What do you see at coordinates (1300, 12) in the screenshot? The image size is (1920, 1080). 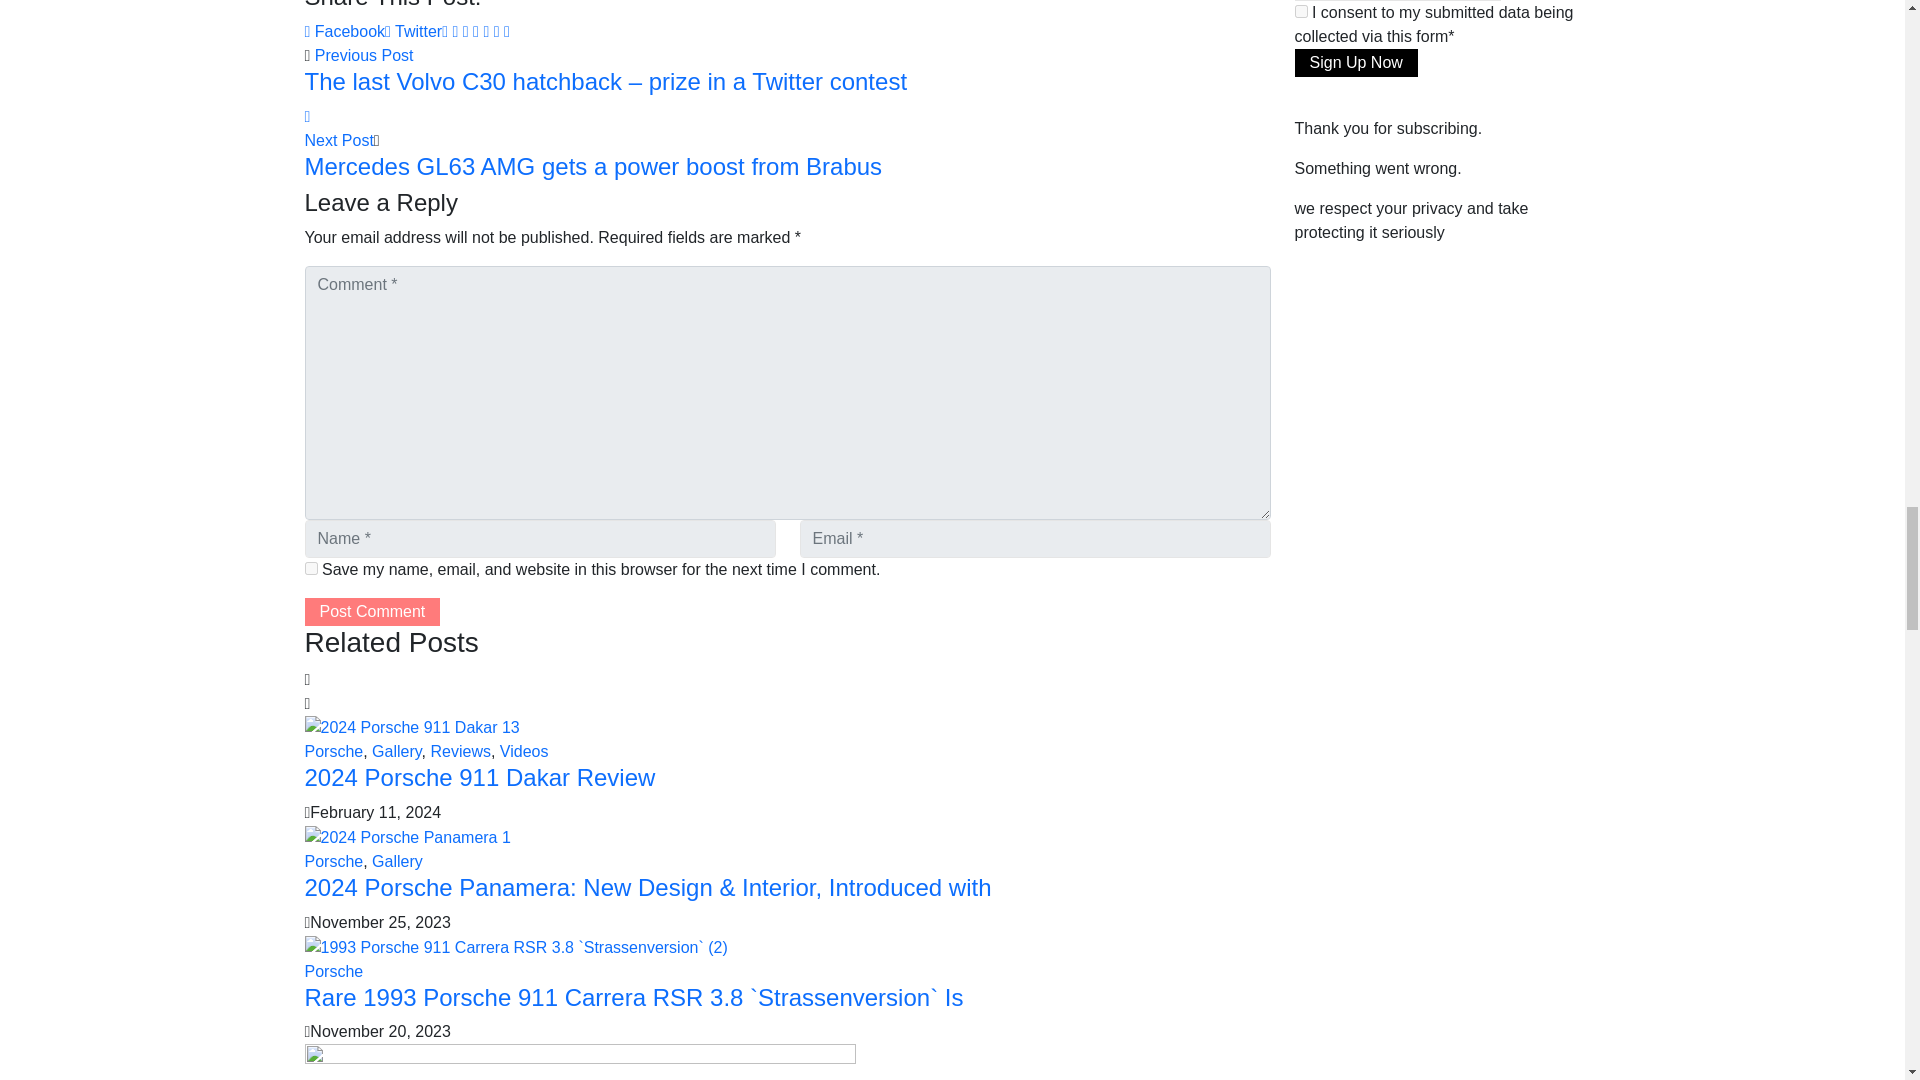 I see `on` at bounding box center [1300, 12].